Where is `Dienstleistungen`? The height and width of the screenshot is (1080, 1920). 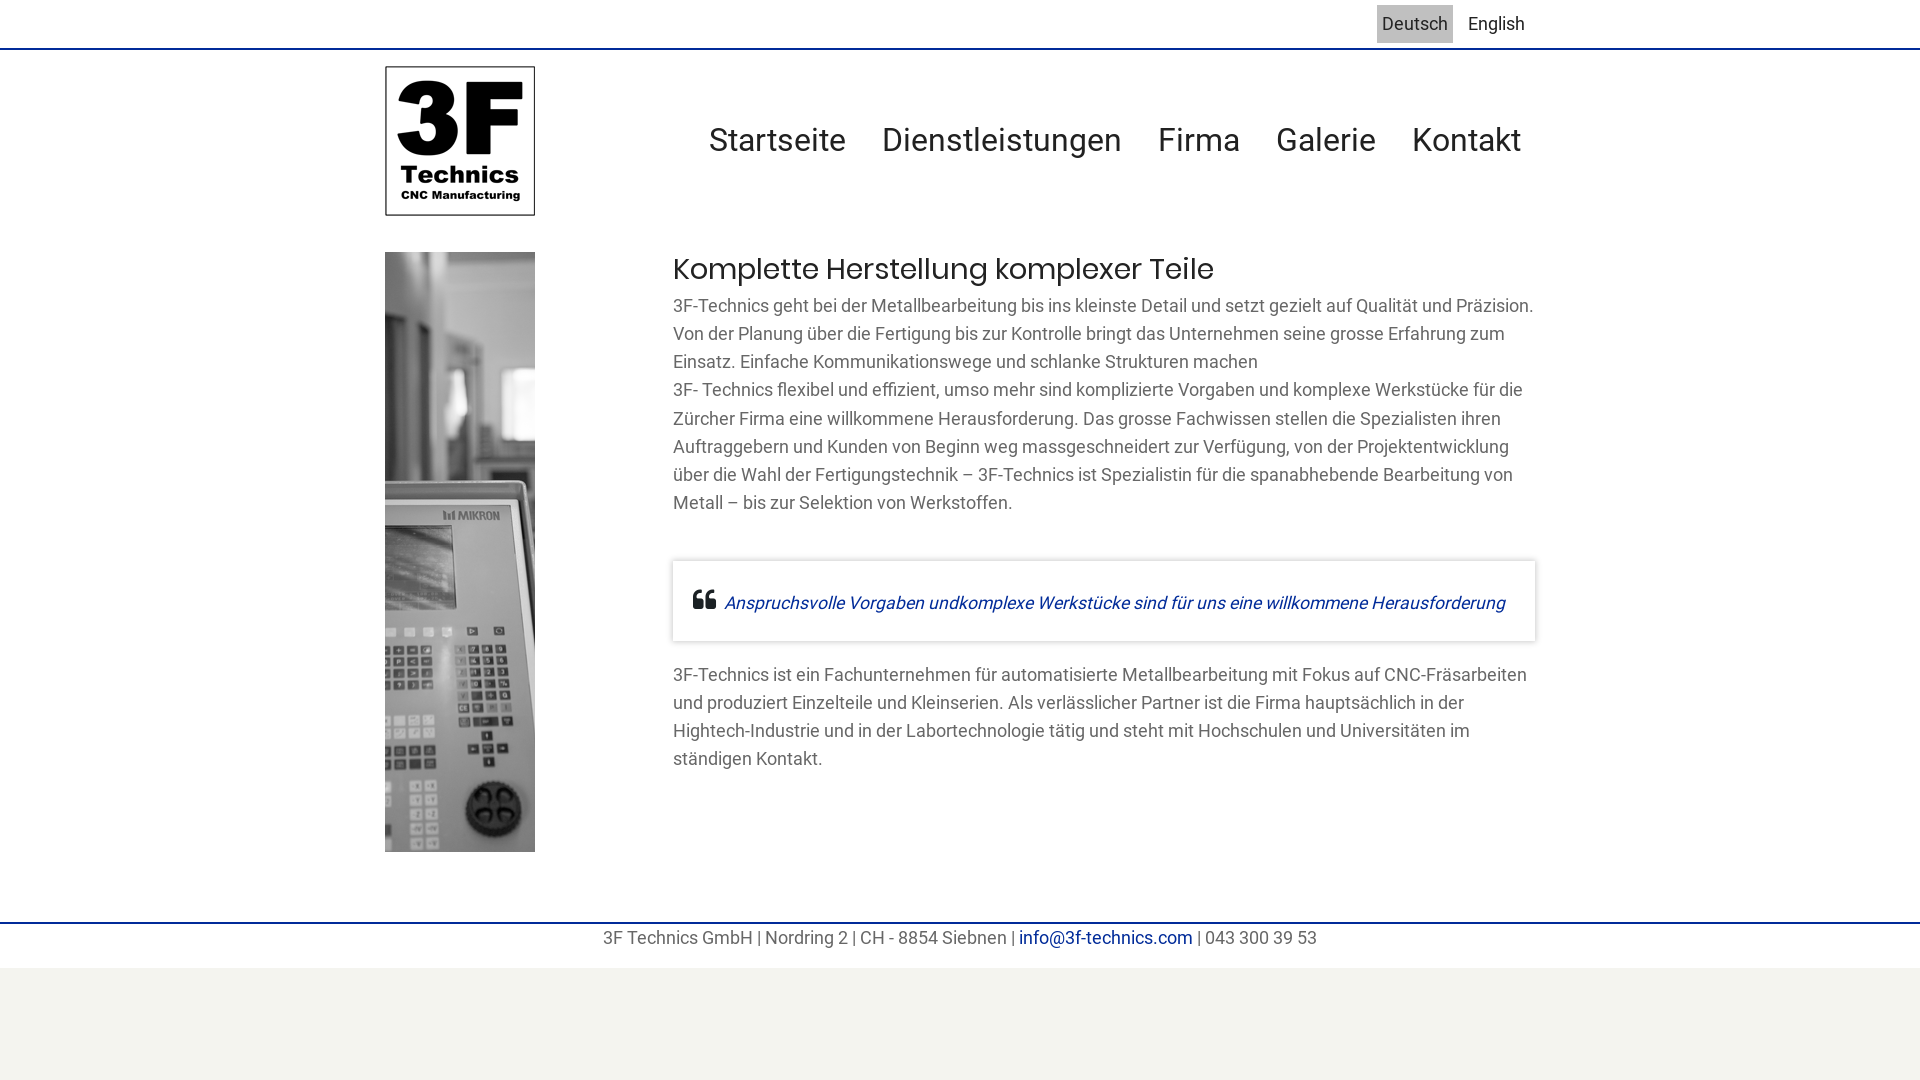 Dienstleistungen is located at coordinates (1002, 141).